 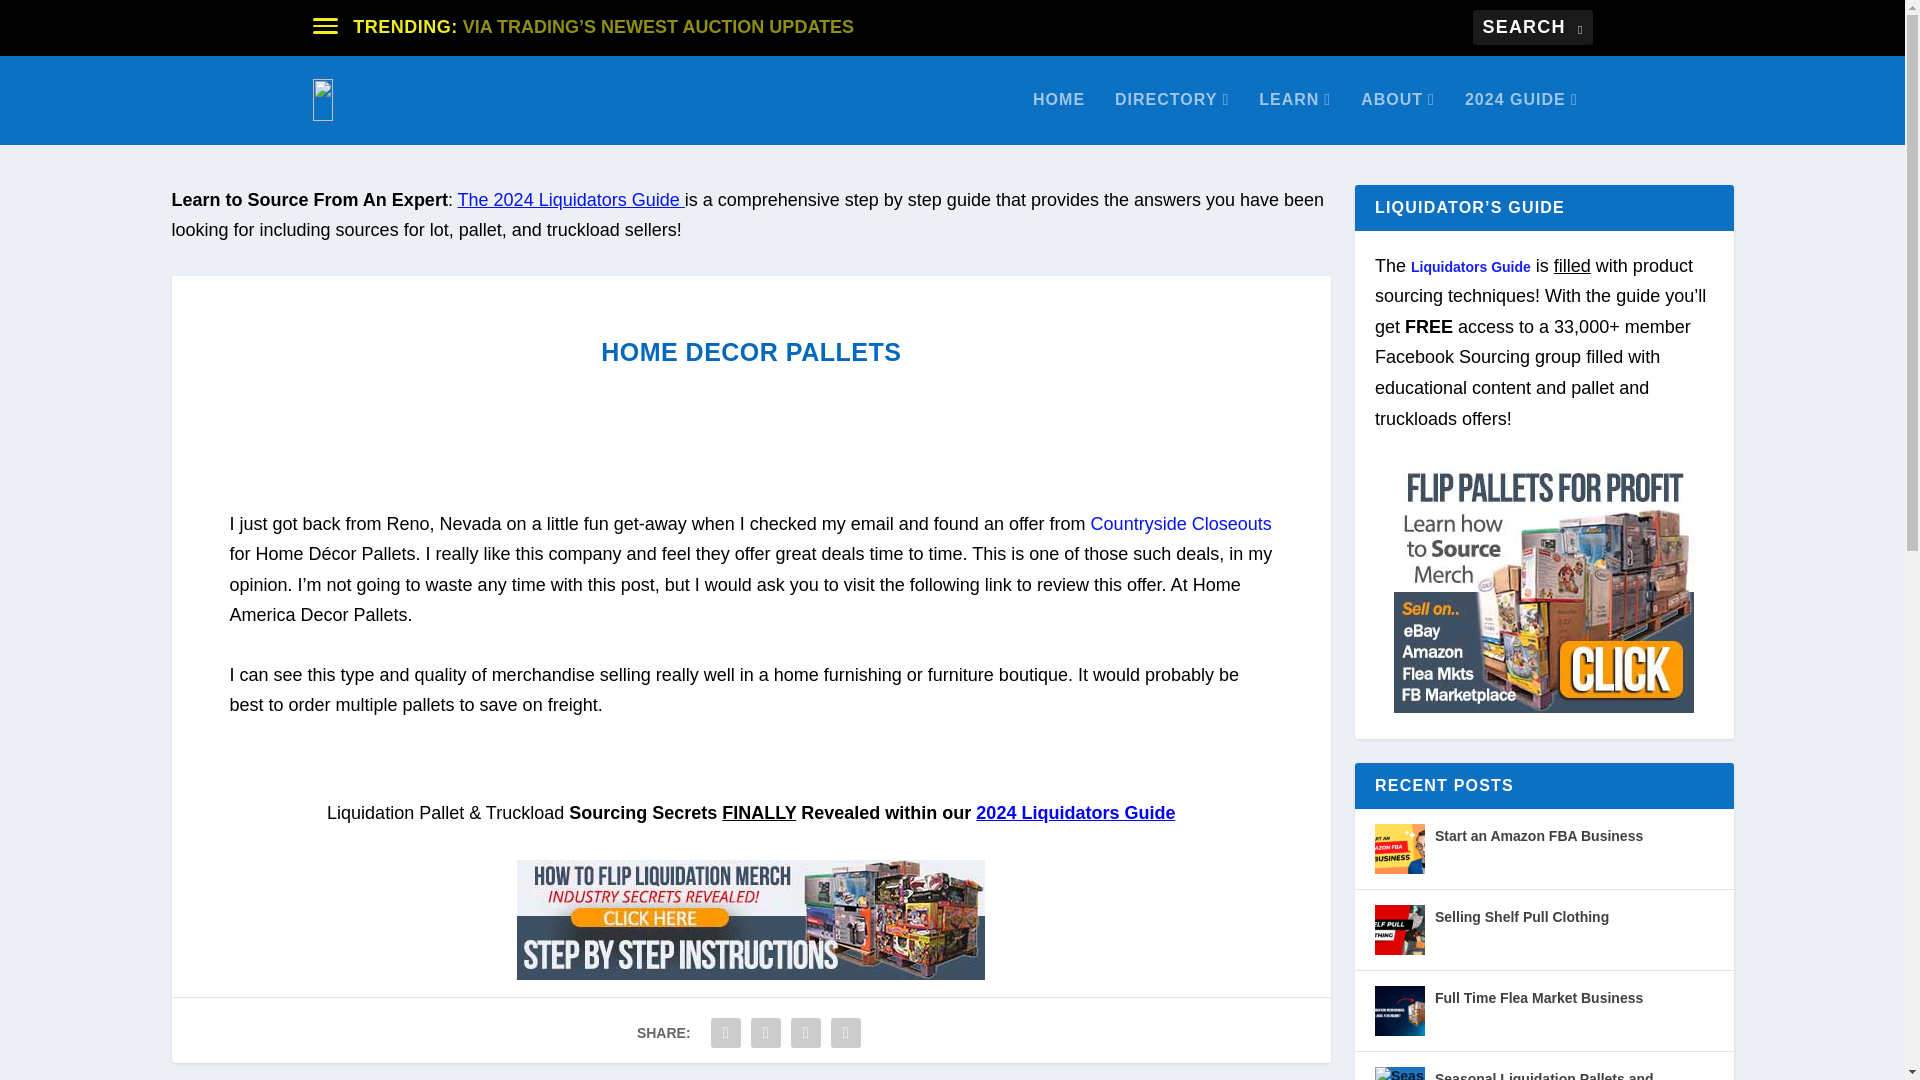 What do you see at coordinates (1180, 524) in the screenshot?
I see `Countryside Closeouts` at bounding box center [1180, 524].